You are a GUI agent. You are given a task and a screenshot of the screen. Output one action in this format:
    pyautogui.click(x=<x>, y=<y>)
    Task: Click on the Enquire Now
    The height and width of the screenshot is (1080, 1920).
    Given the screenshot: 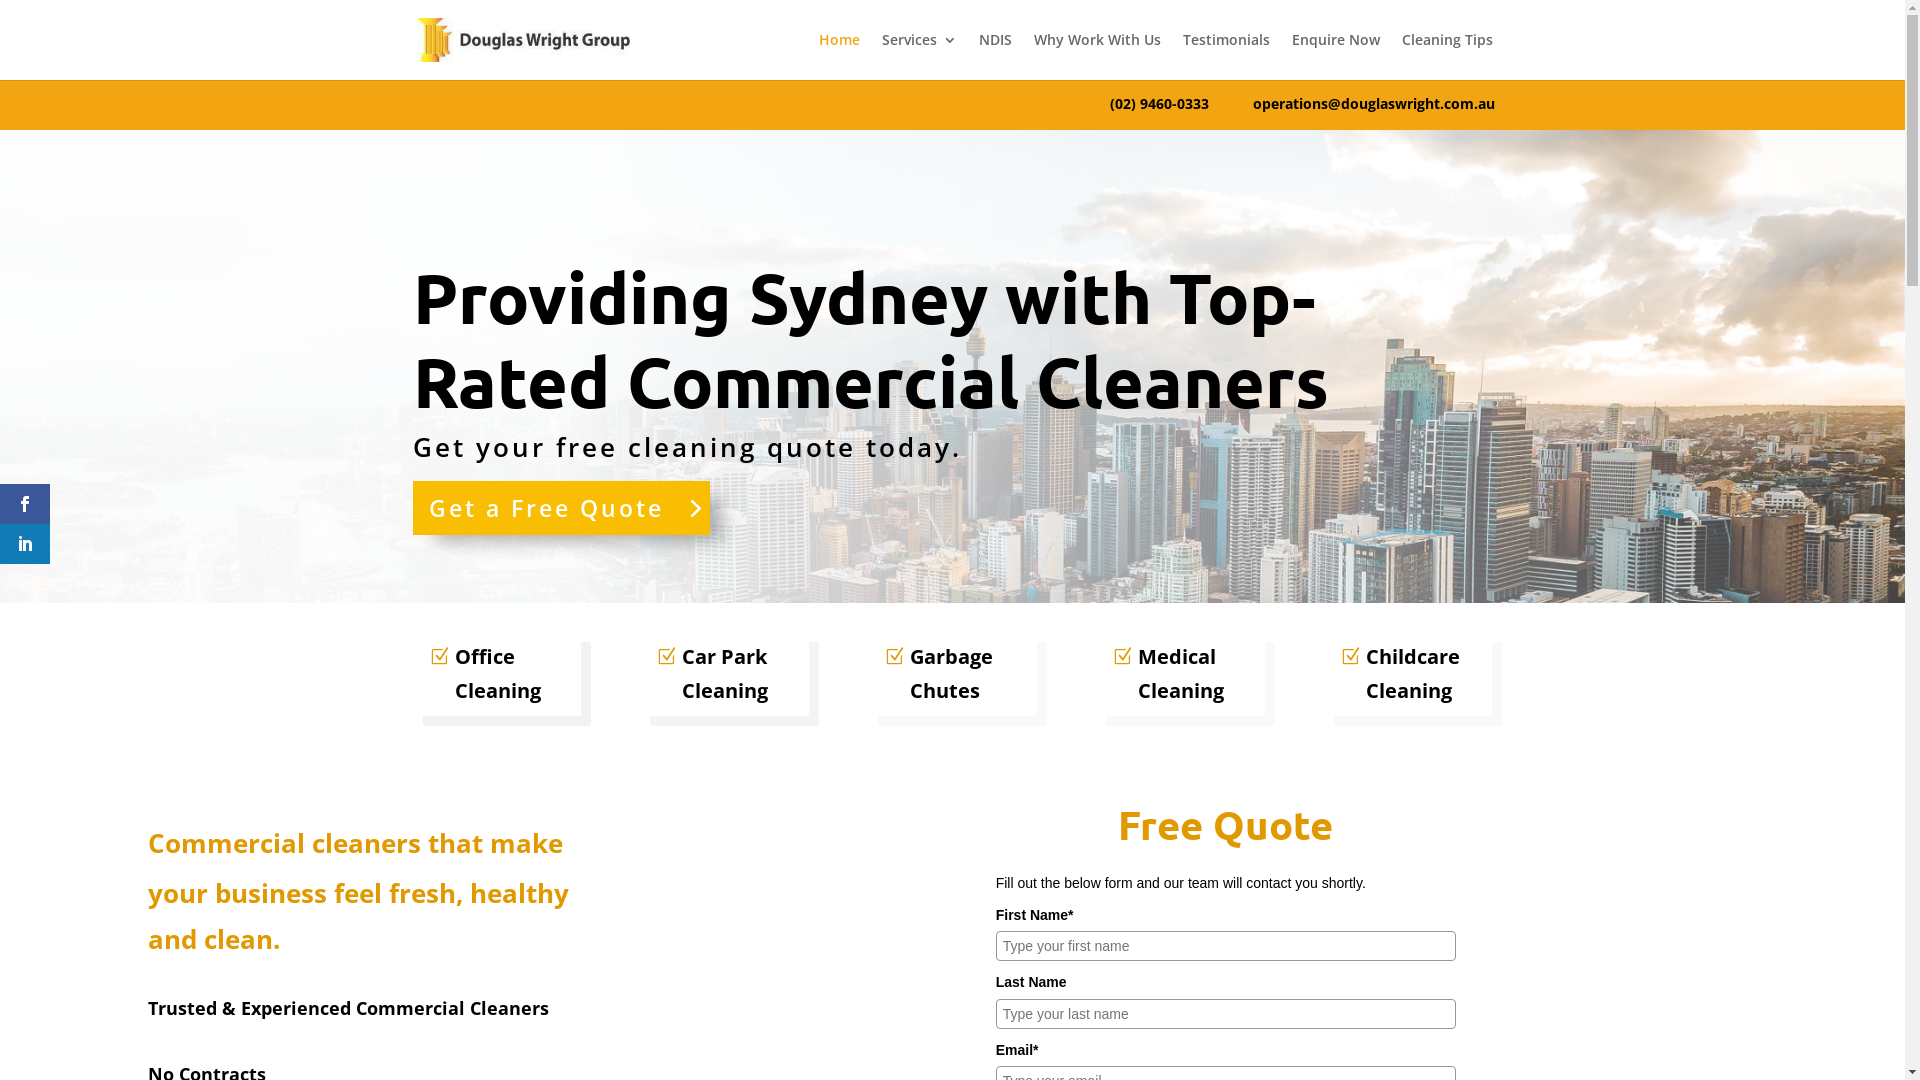 What is the action you would take?
    pyautogui.click(x=1336, y=56)
    